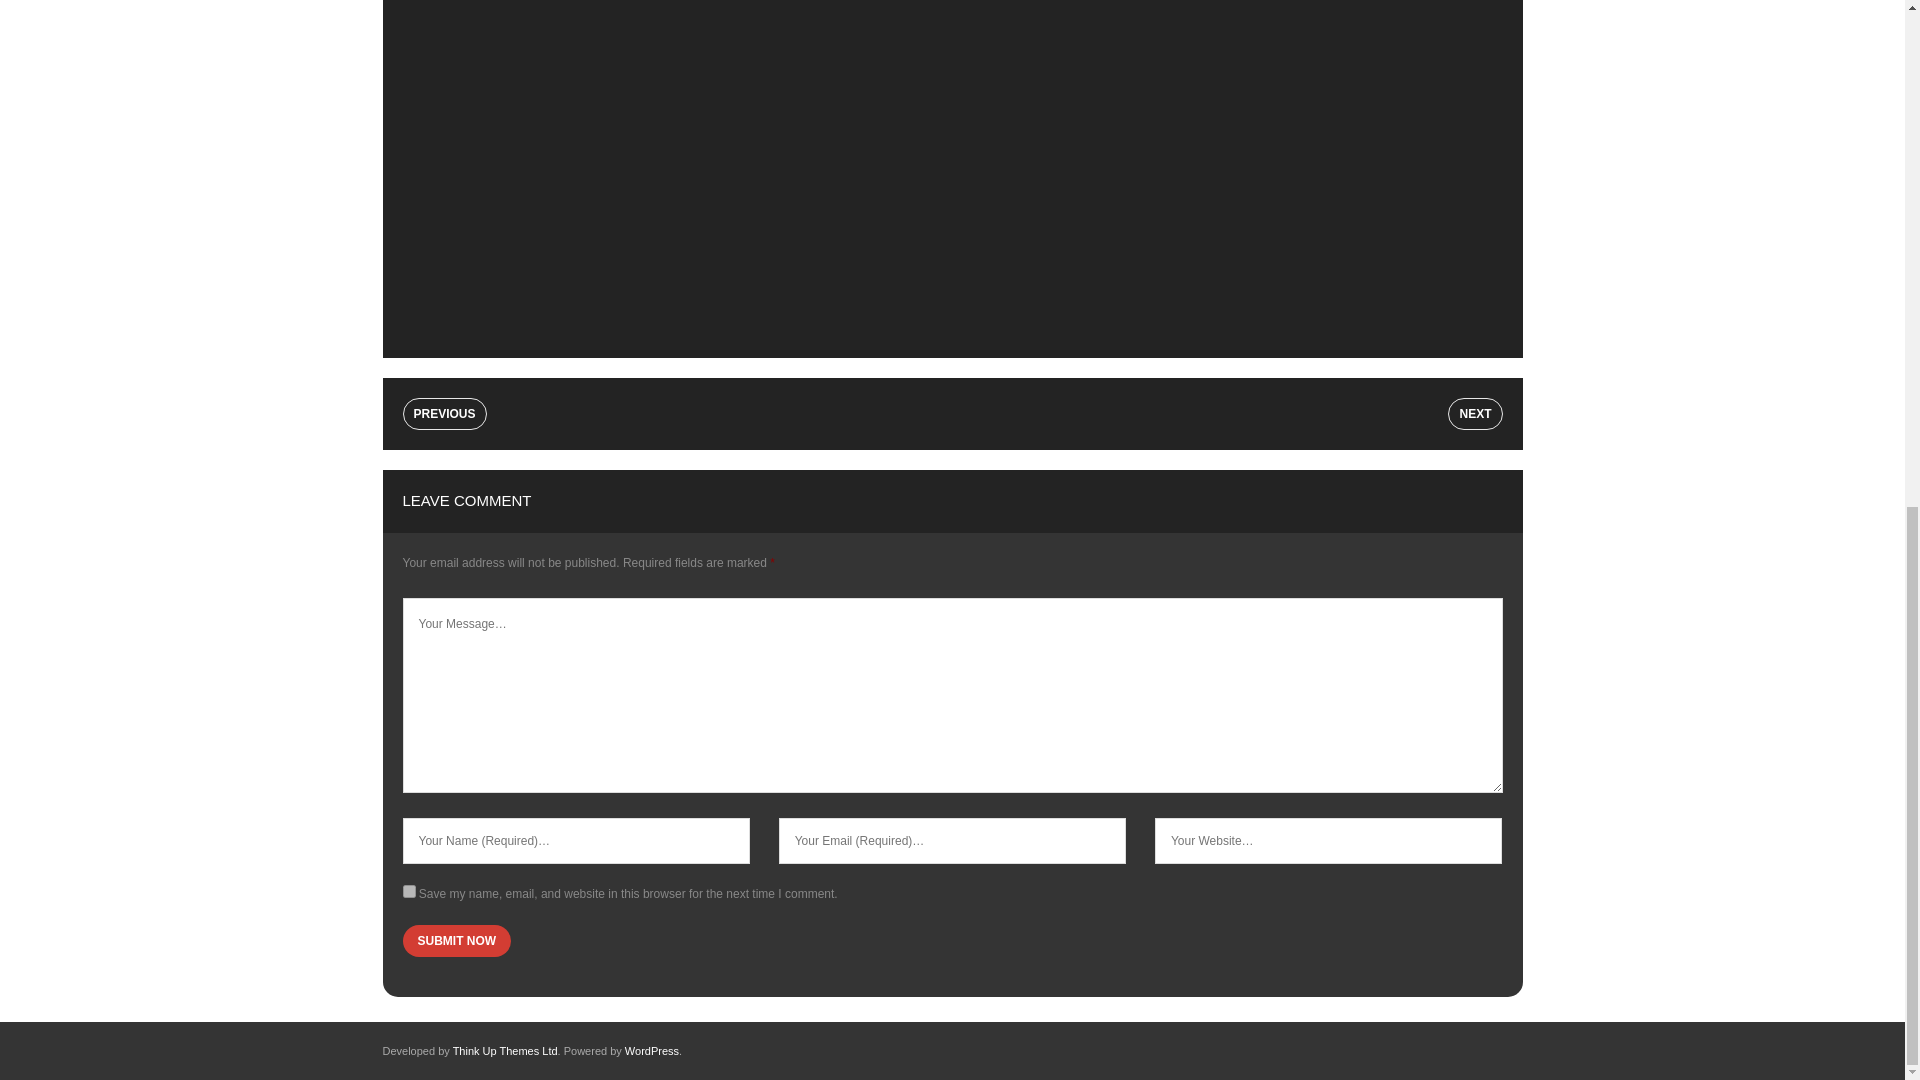 Image resolution: width=1920 pixels, height=1080 pixels. What do you see at coordinates (456, 940) in the screenshot?
I see `Submit Now` at bounding box center [456, 940].